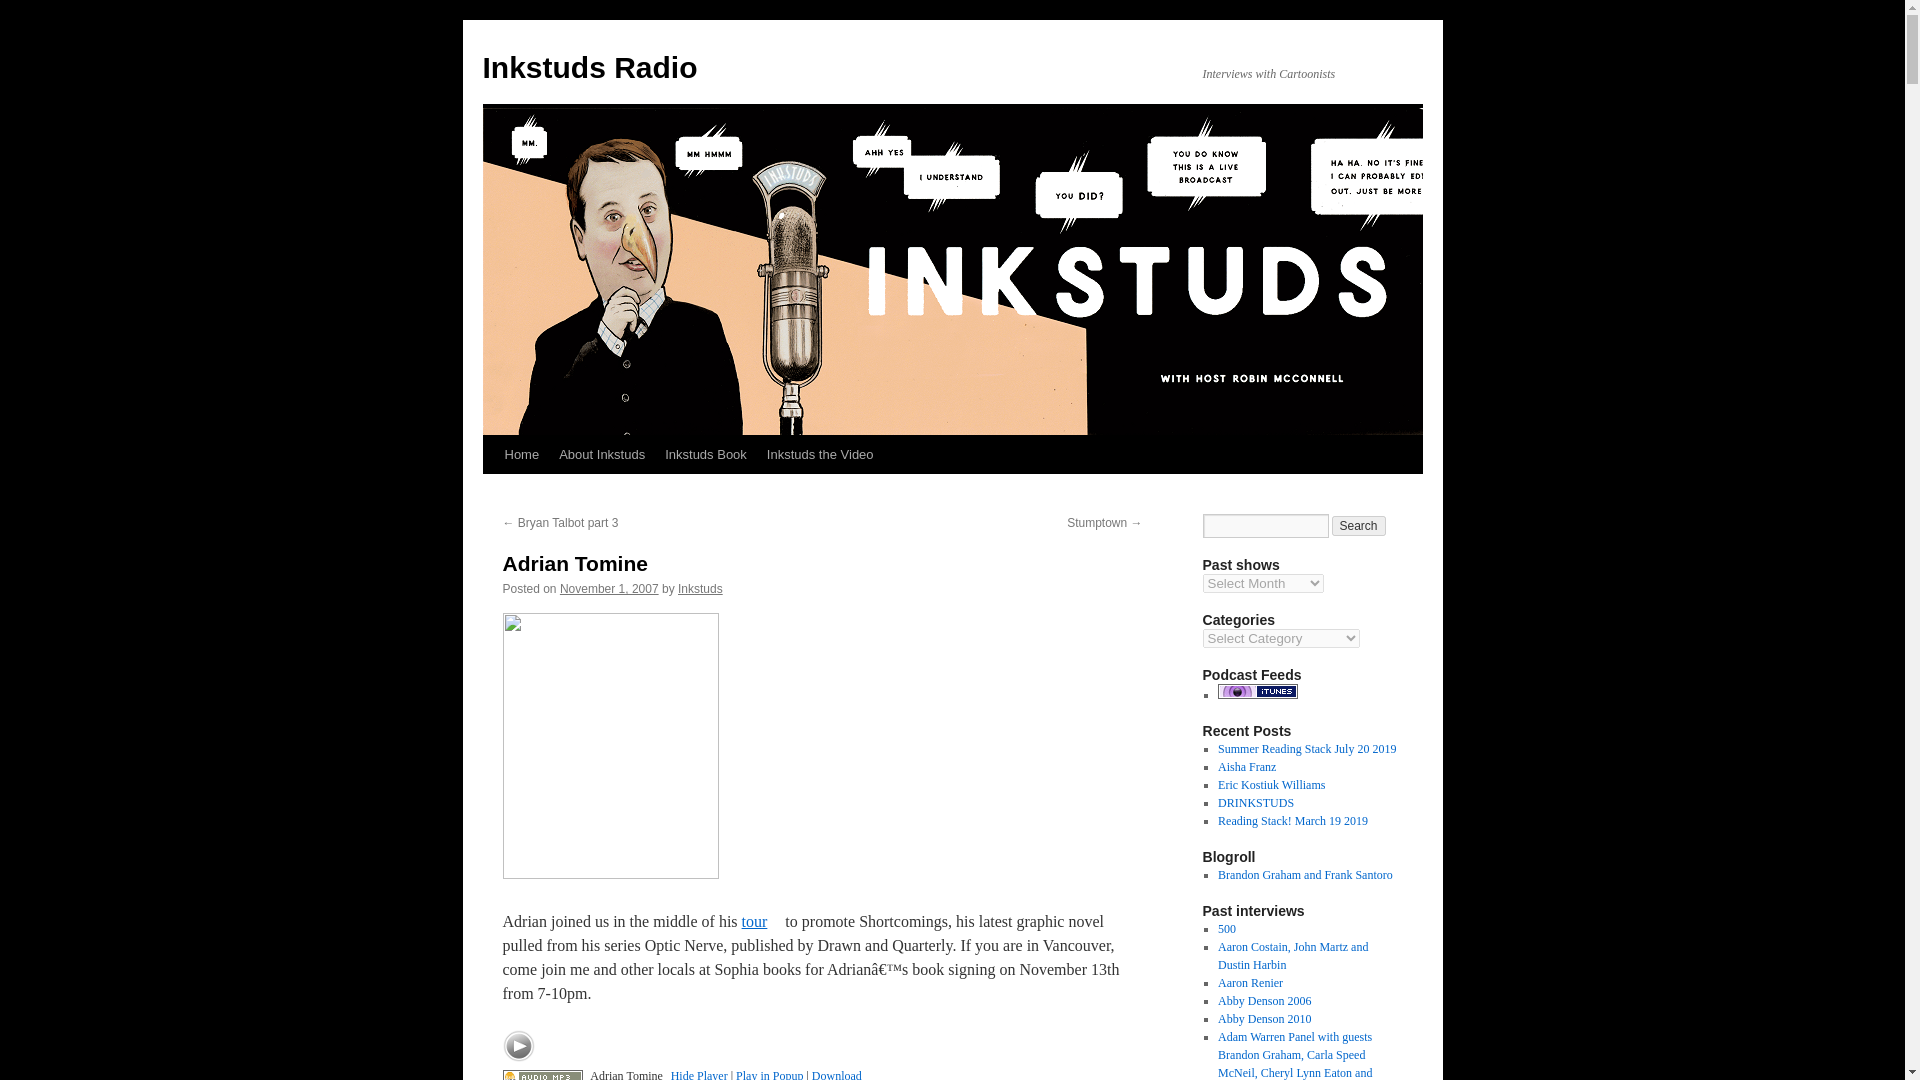  What do you see at coordinates (1250, 983) in the screenshot?
I see `Aaron Renier` at bounding box center [1250, 983].